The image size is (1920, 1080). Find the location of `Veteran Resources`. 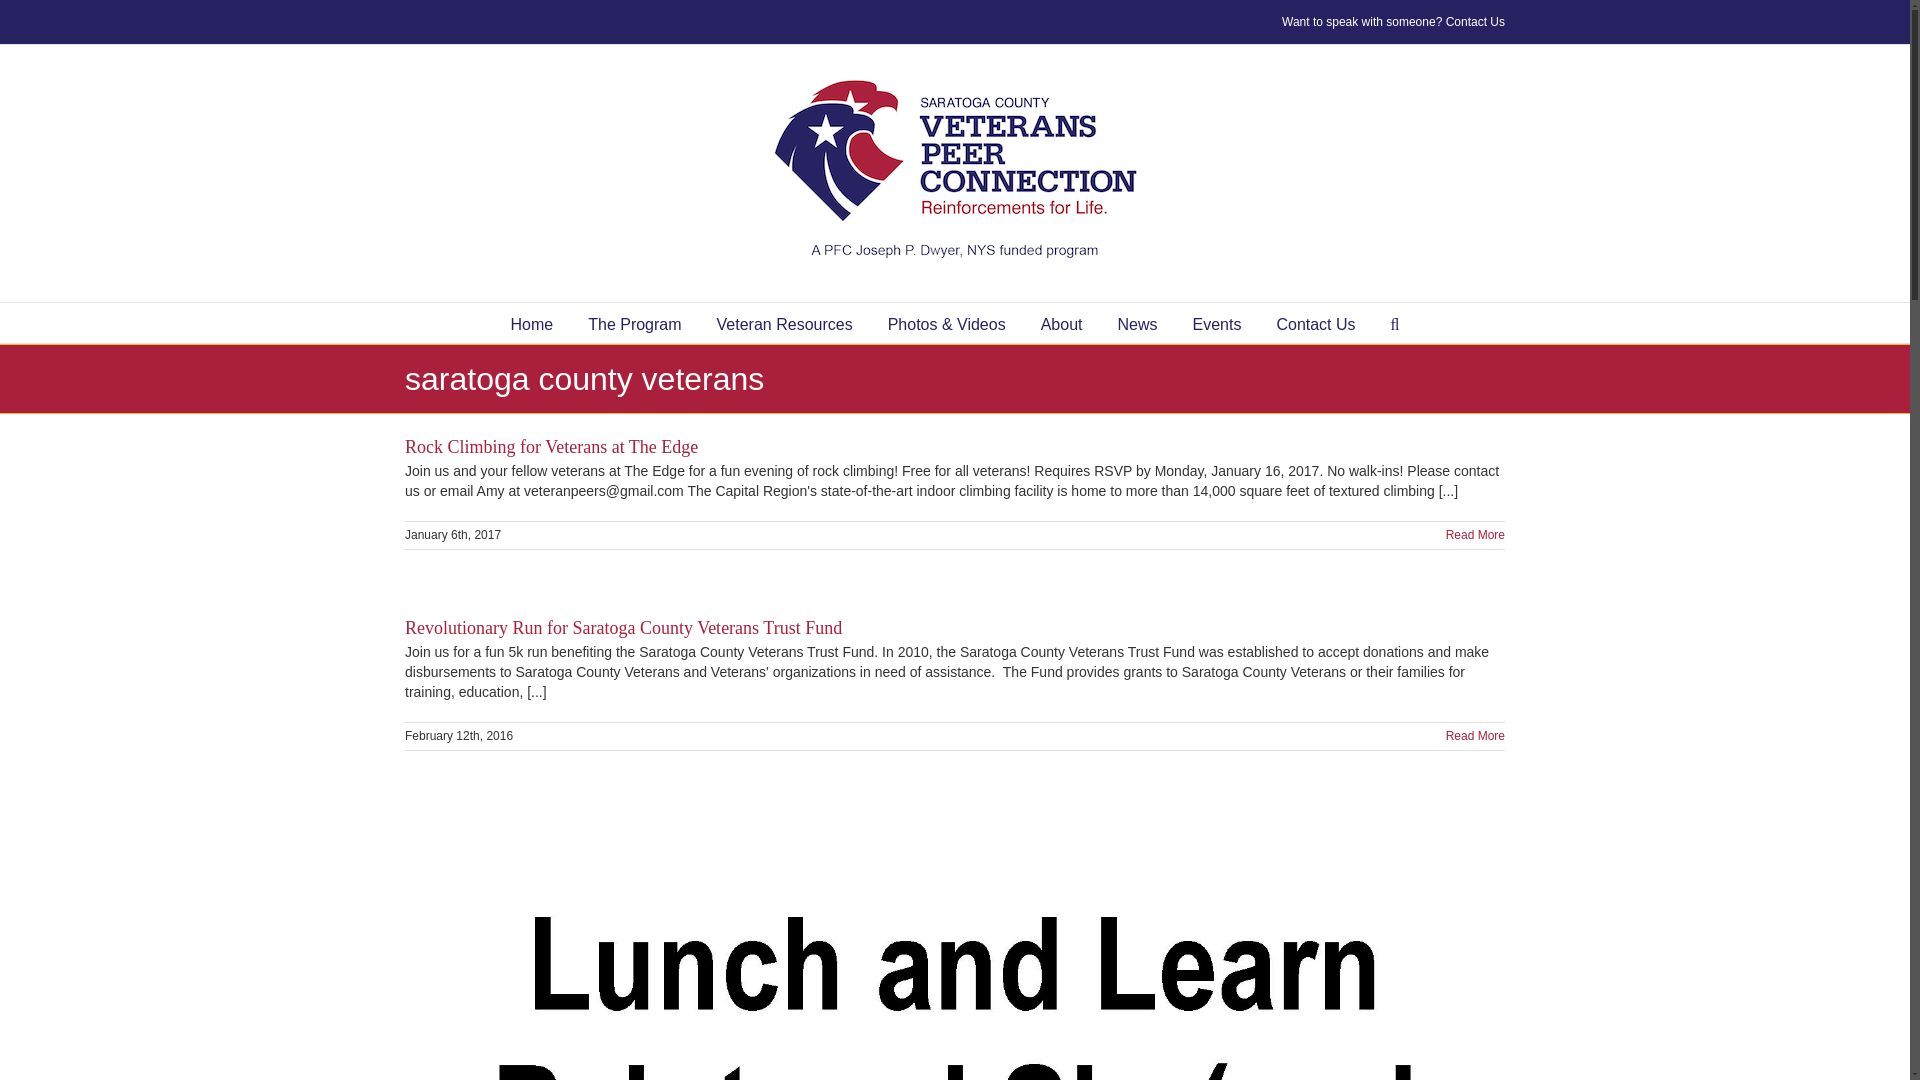

Veteran Resources is located at coordinates (784, 323).